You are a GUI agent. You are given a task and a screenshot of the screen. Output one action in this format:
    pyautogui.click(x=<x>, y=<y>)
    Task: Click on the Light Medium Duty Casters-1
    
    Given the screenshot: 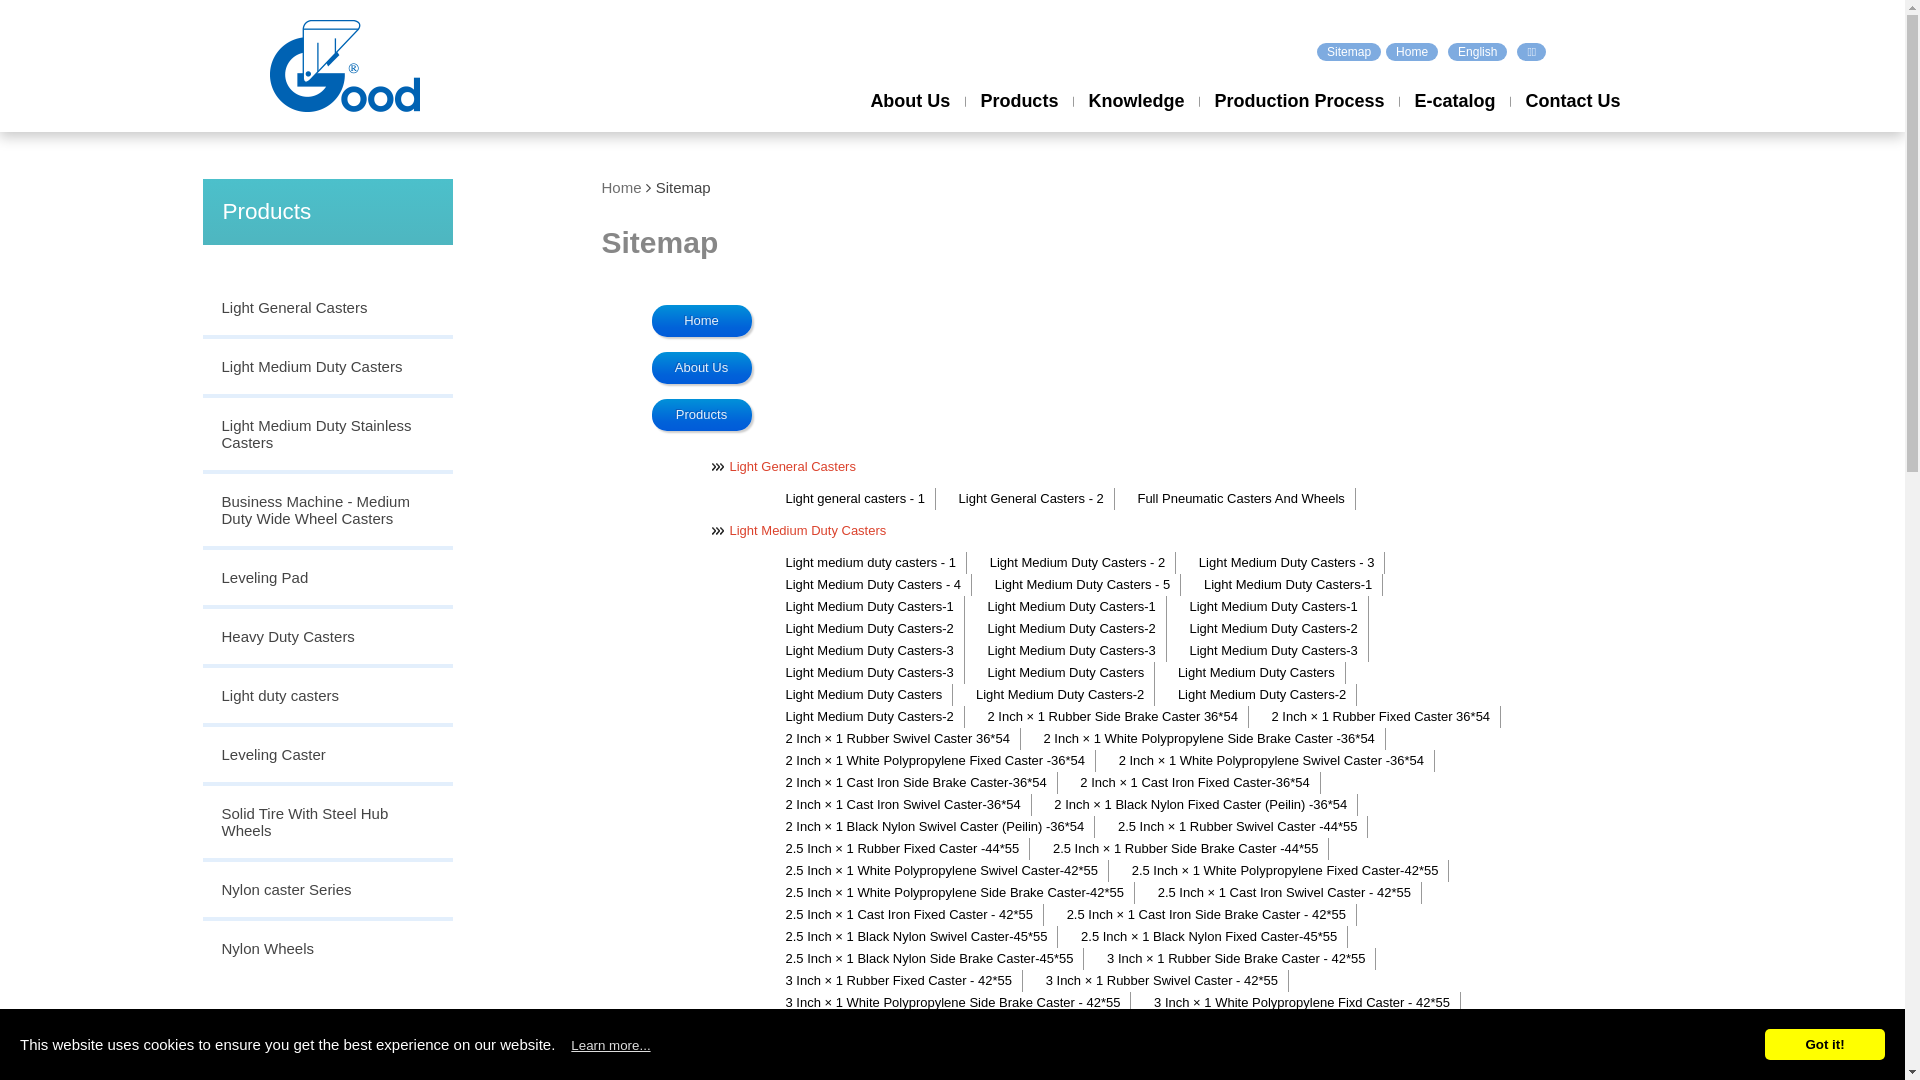 What is the action you would take?
    pyautogui.click(x=1286, y=585)
    